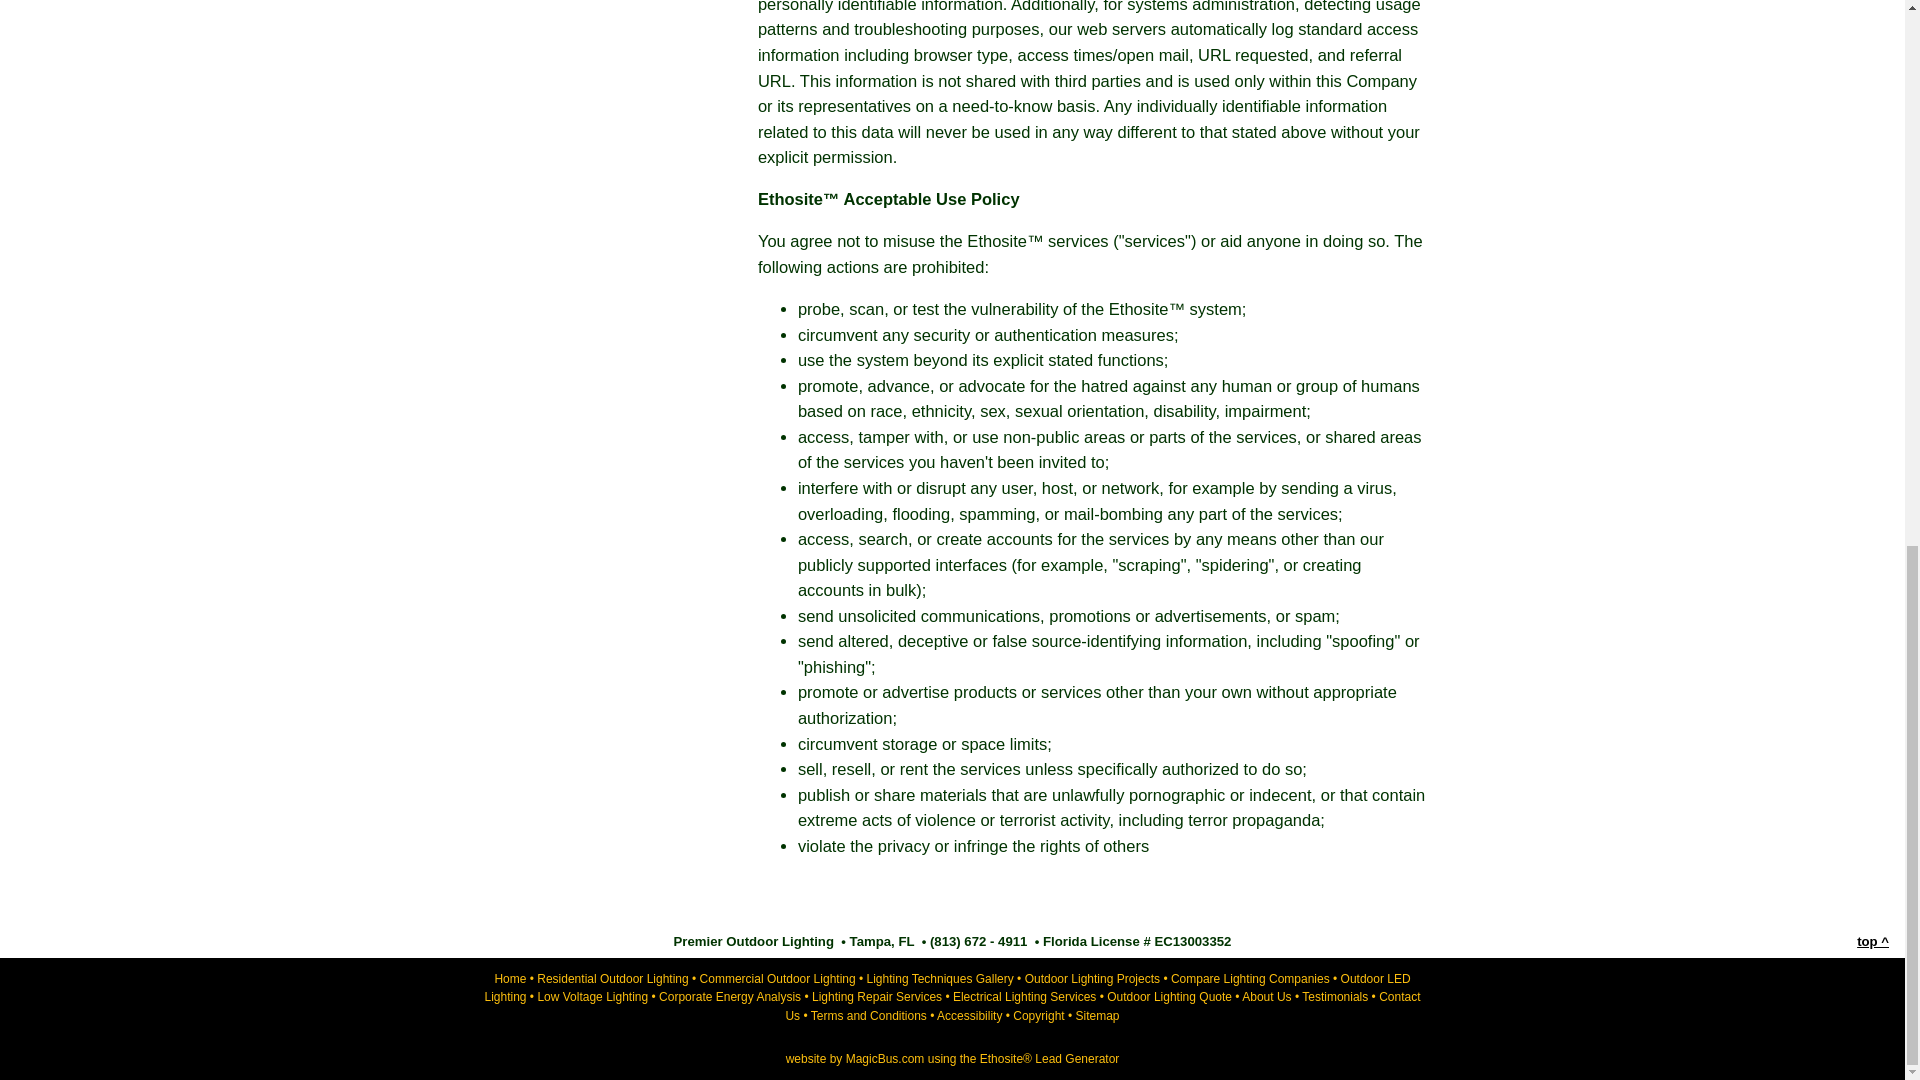 The image size is (1920, 1080). Describe the element at coordinates (729, 997) in the screenshot. I see `Corporate Energy Analysis` at that location.